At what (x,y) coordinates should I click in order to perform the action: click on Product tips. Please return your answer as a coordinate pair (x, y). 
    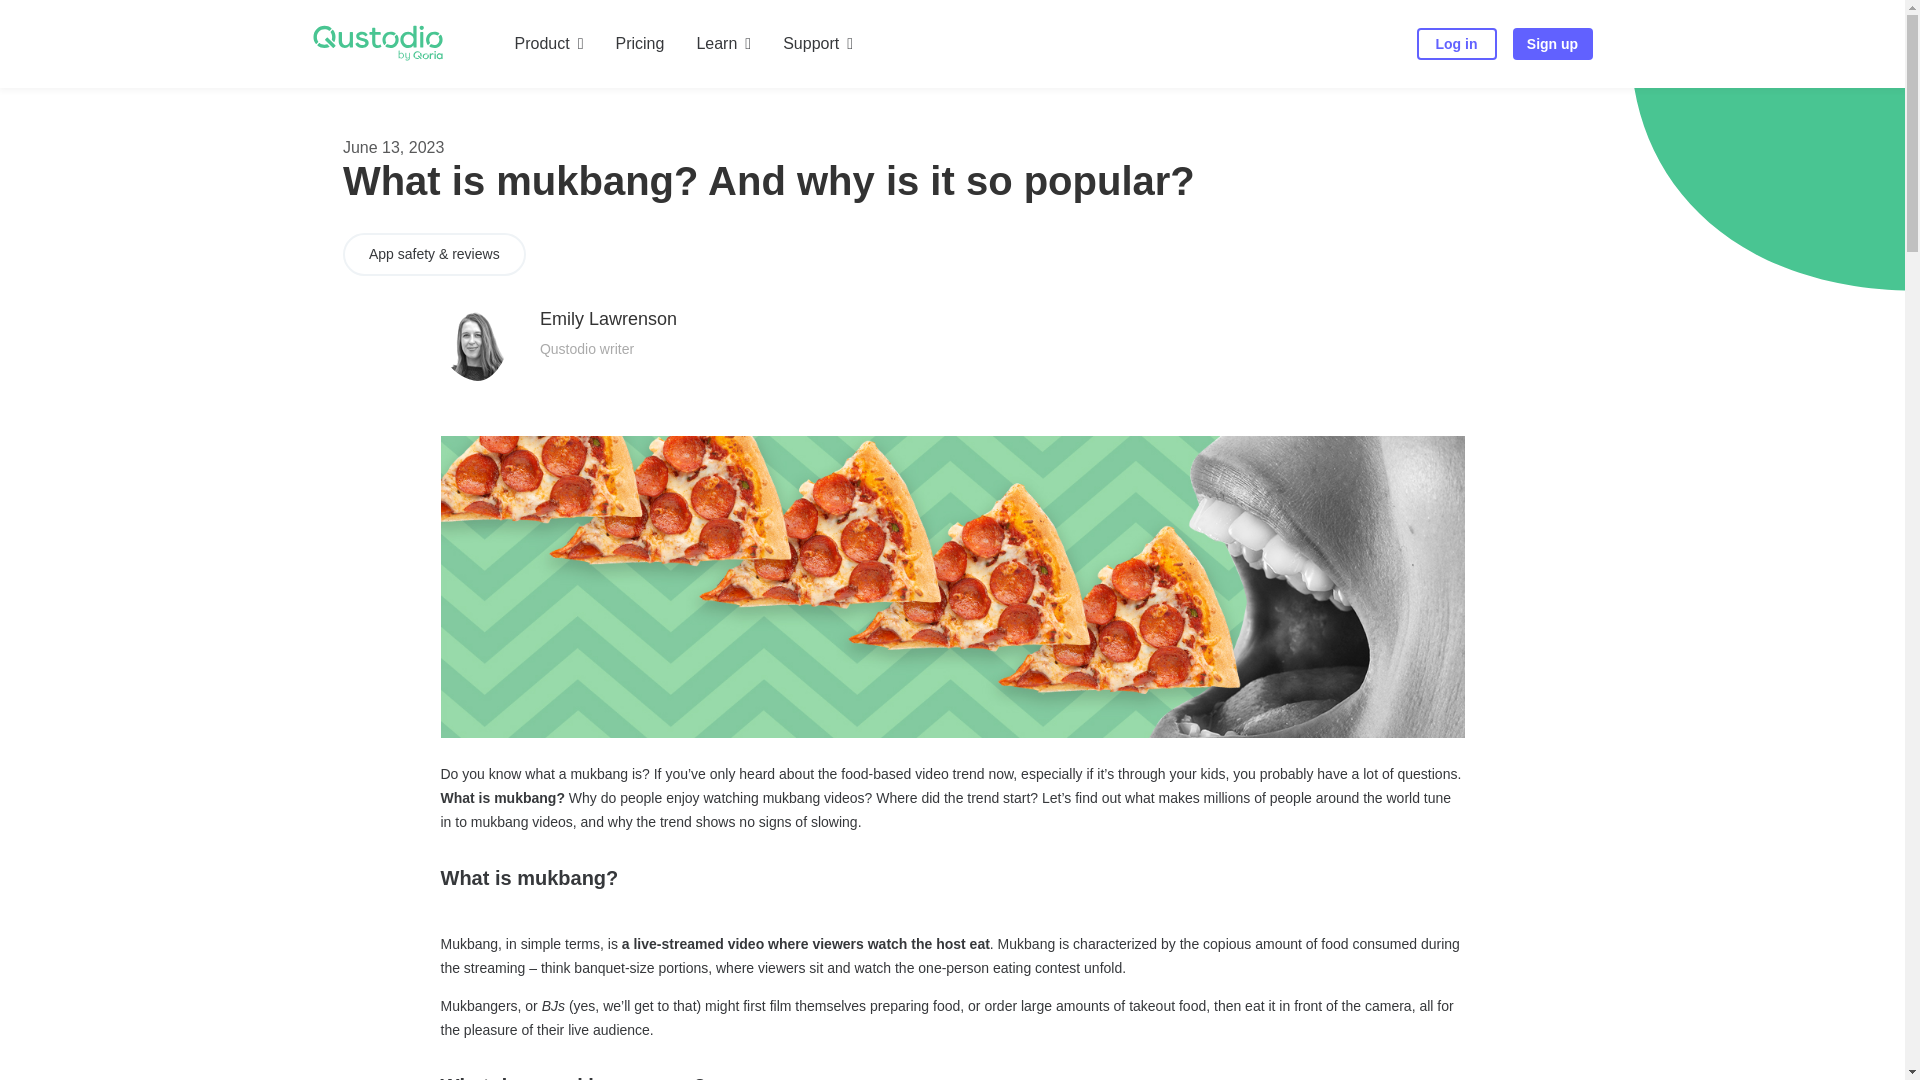
    Looking at the image, I should click on (322, 119).